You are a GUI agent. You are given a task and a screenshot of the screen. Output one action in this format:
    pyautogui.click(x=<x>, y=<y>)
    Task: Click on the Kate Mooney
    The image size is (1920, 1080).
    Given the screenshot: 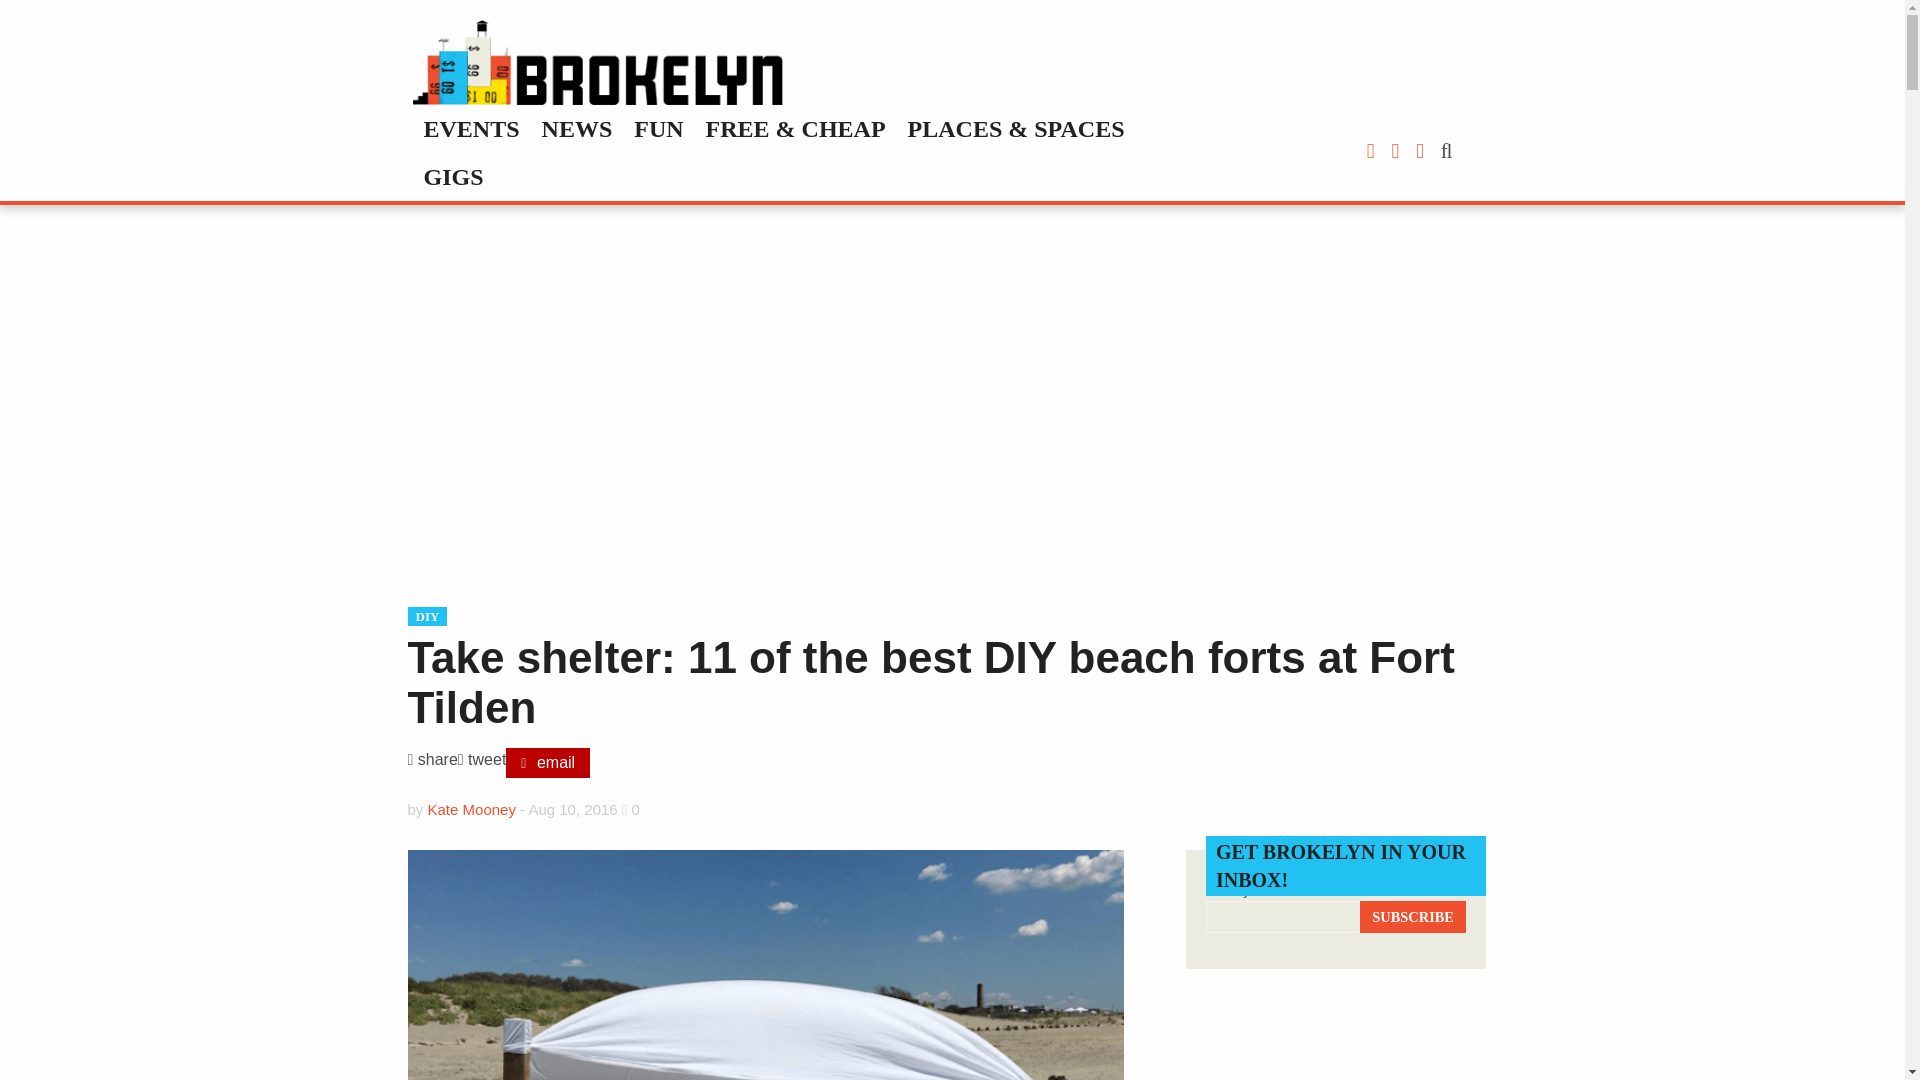 What is the action you would take?
    pyautogui.click(x=472, y=809)
    